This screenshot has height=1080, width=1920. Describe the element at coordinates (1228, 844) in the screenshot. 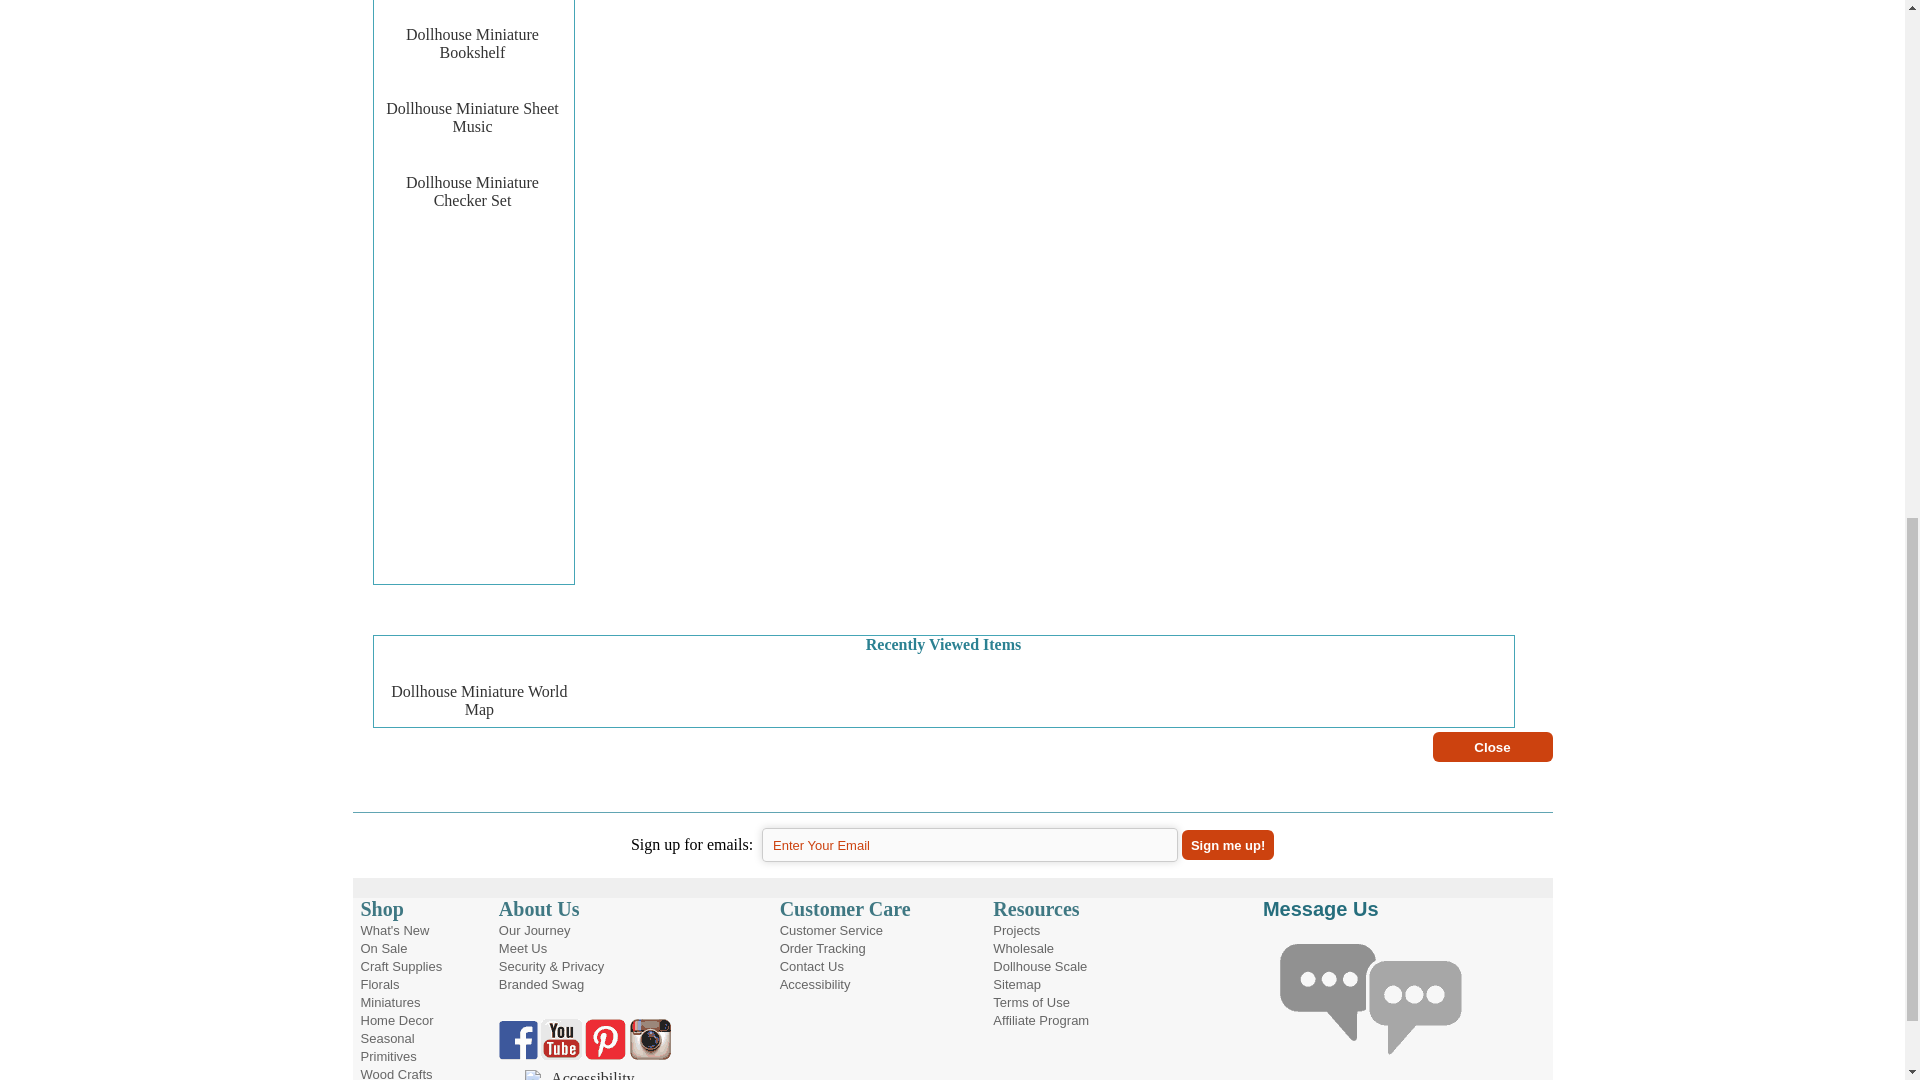

I see `Sign me up!` at that location.